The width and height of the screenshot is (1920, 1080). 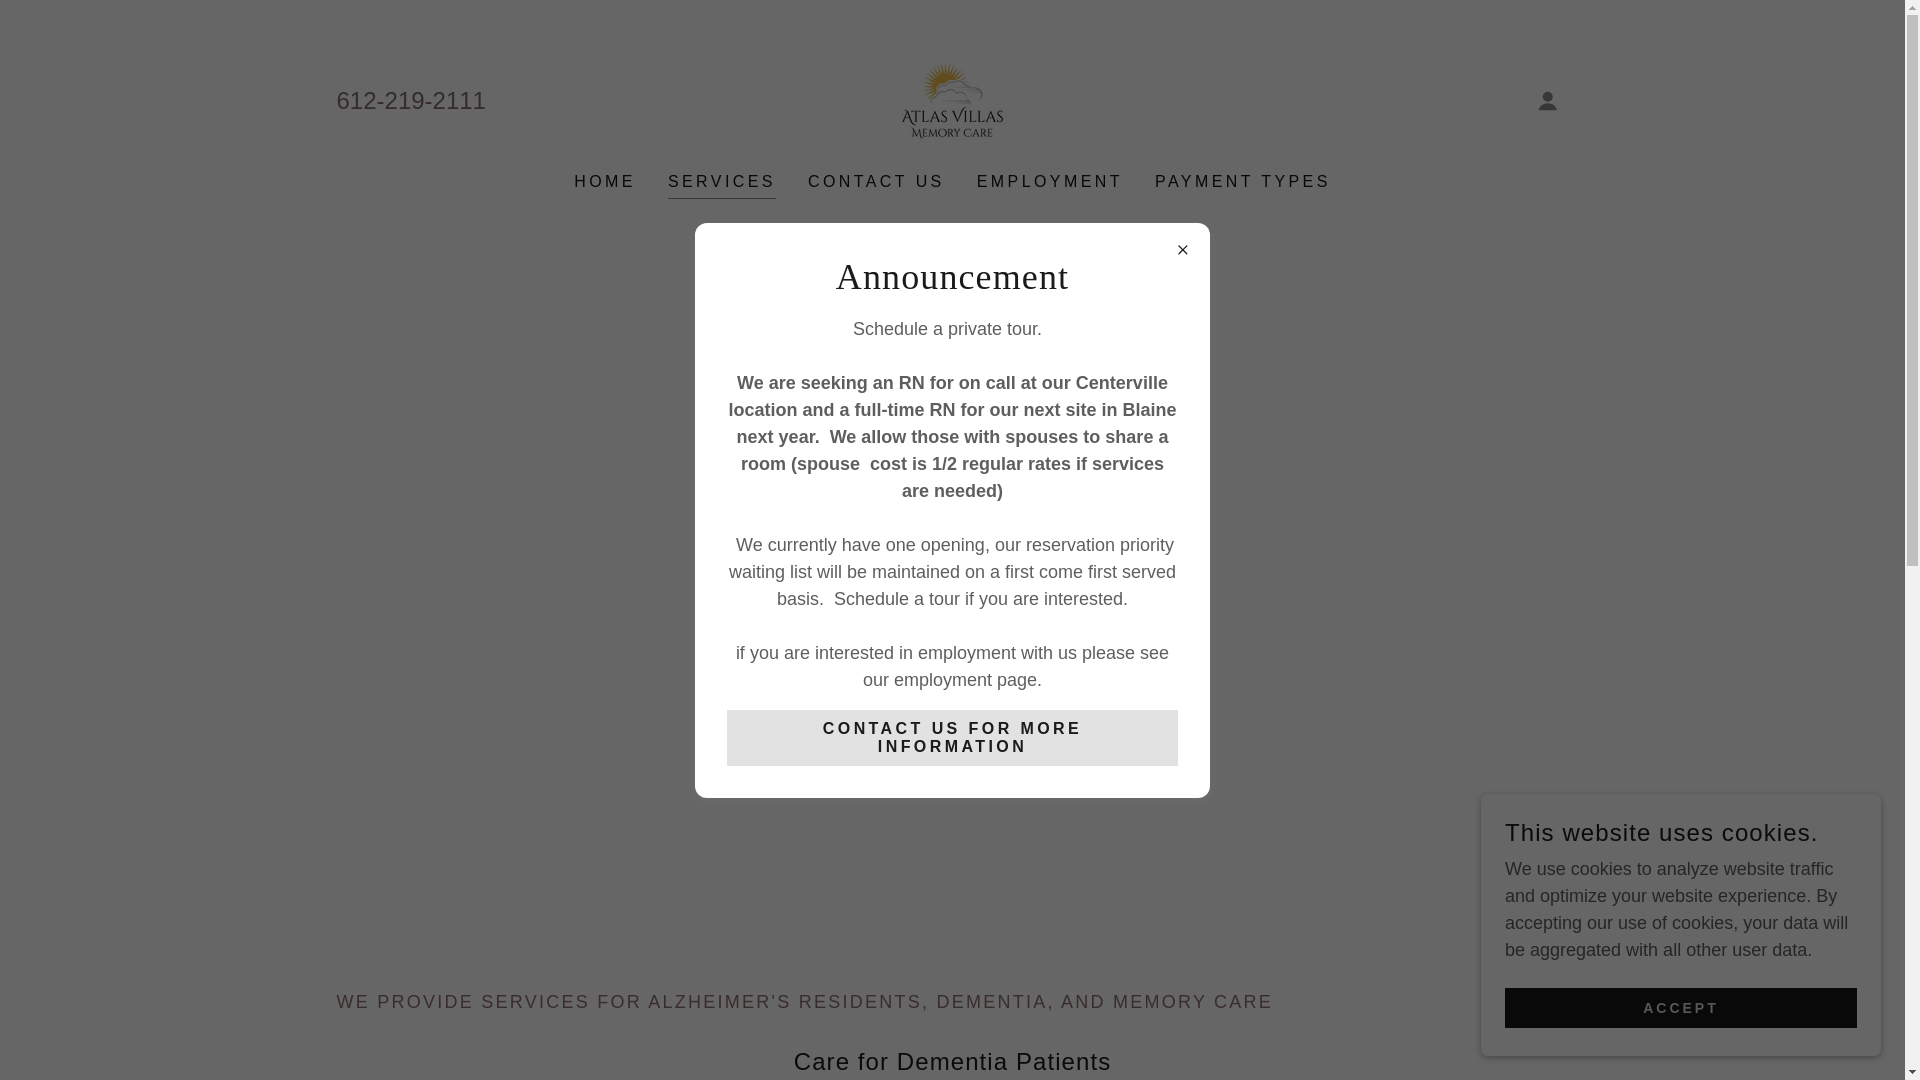 I want to click on SERVICES, so click(x=722, y=184).